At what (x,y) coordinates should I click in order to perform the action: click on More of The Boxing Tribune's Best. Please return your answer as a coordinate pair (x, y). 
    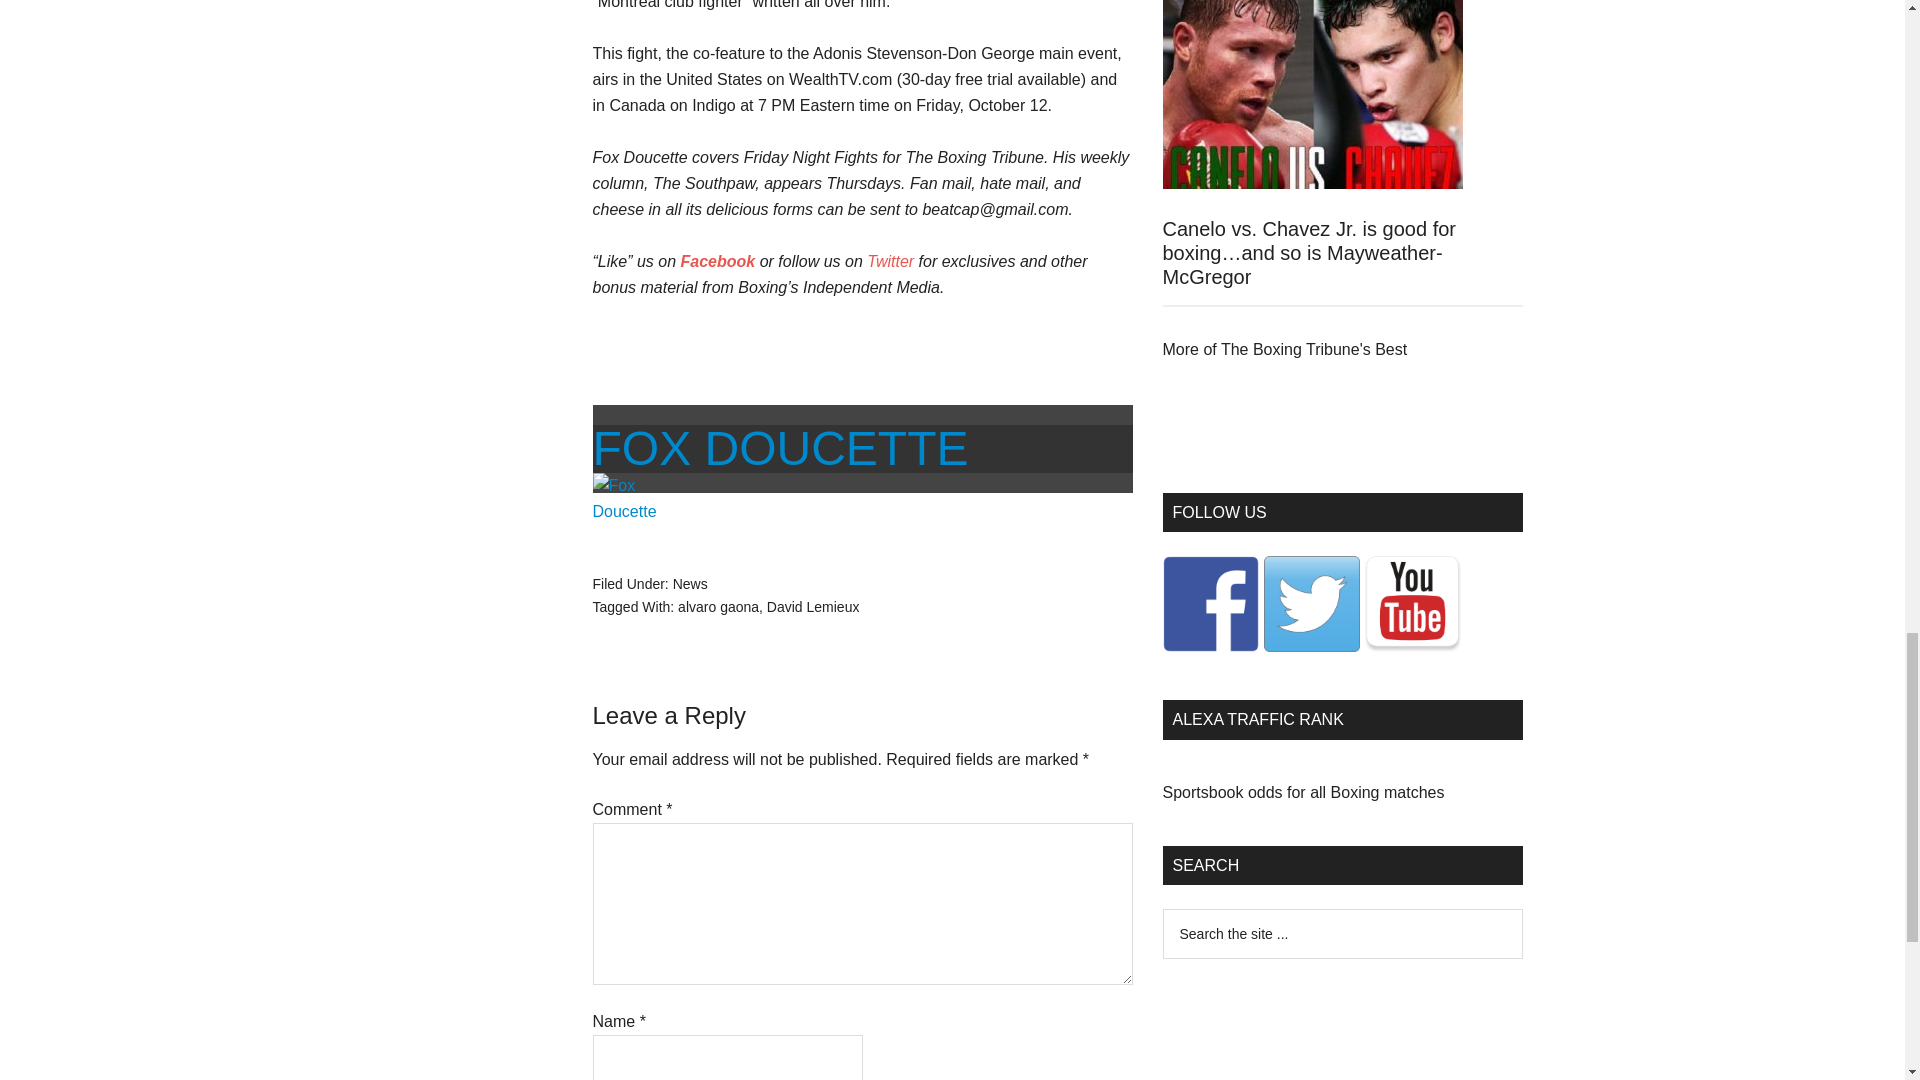
    Looking at the image, I should click on (1284, 349).